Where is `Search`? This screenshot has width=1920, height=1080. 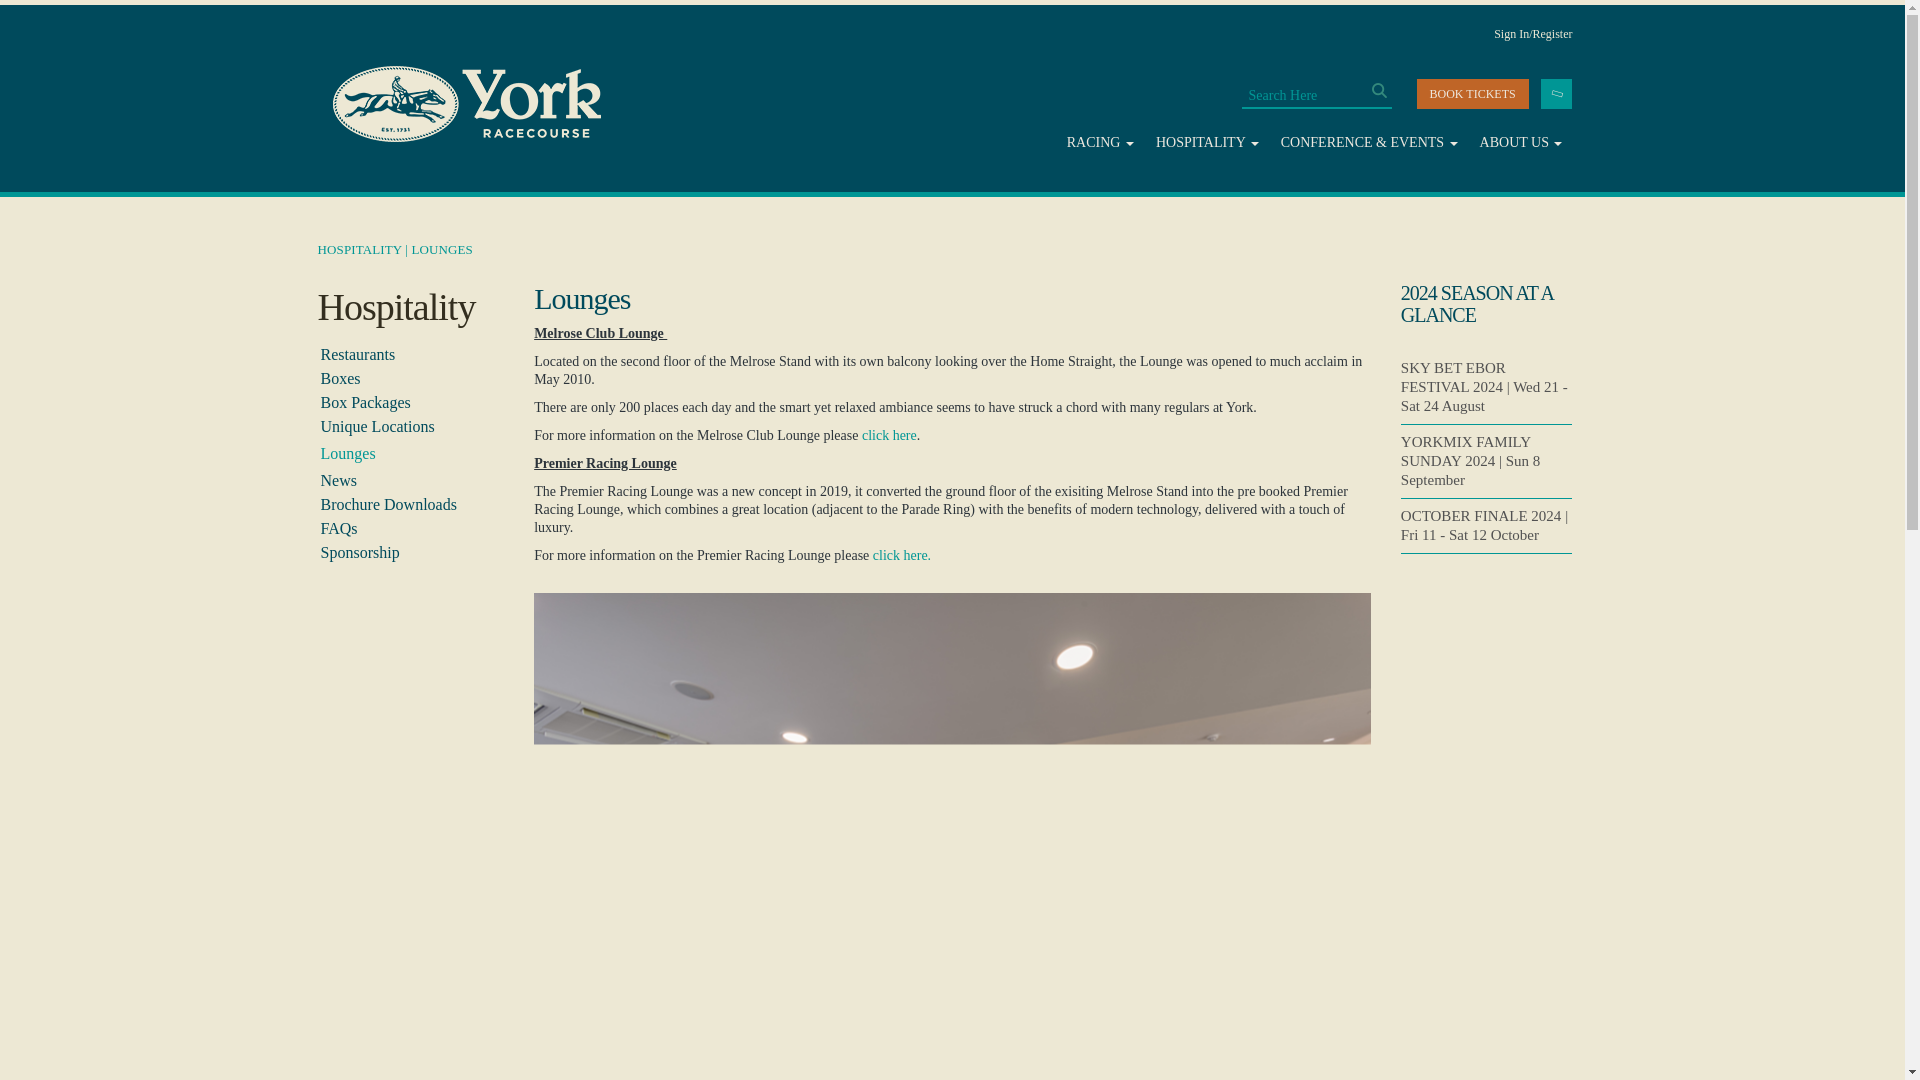
Search is located at coordinates (1379, 90).